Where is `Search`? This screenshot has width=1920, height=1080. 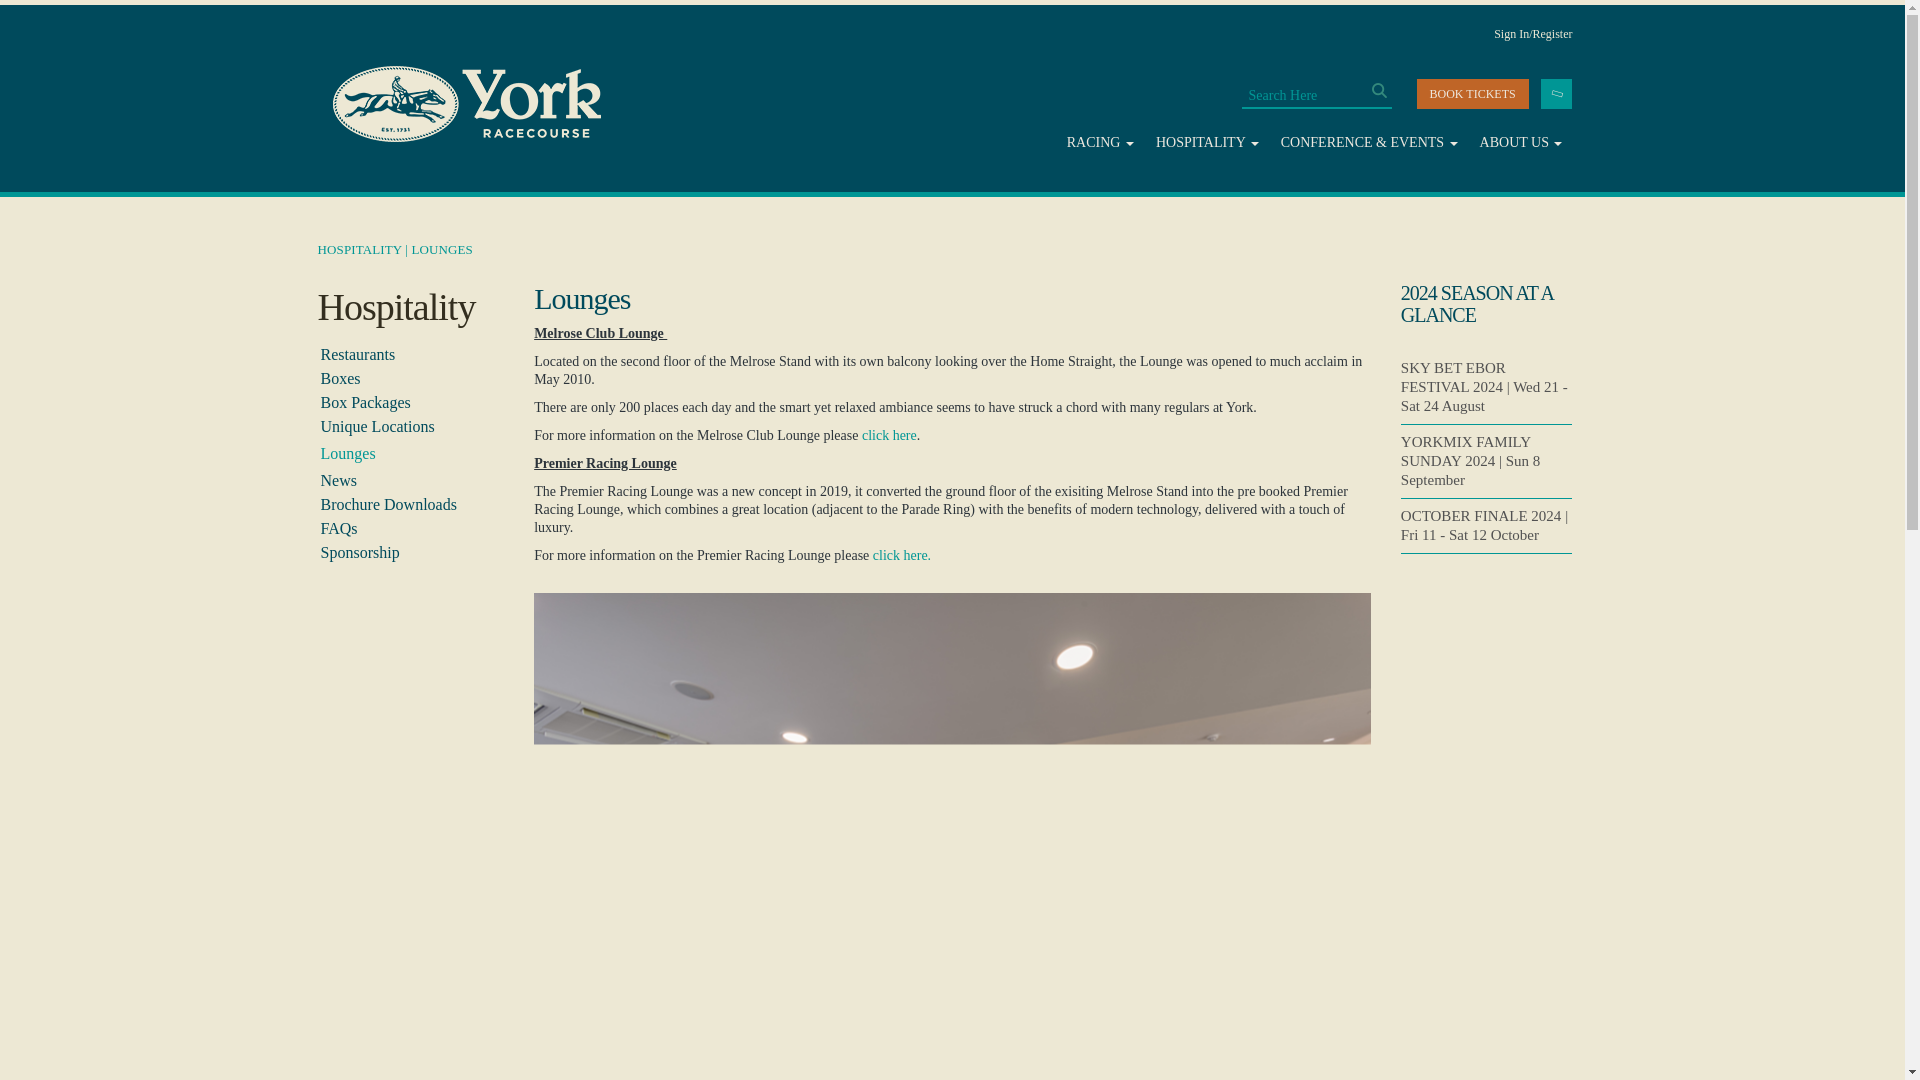
Search is located at coordinates (1379, 90).